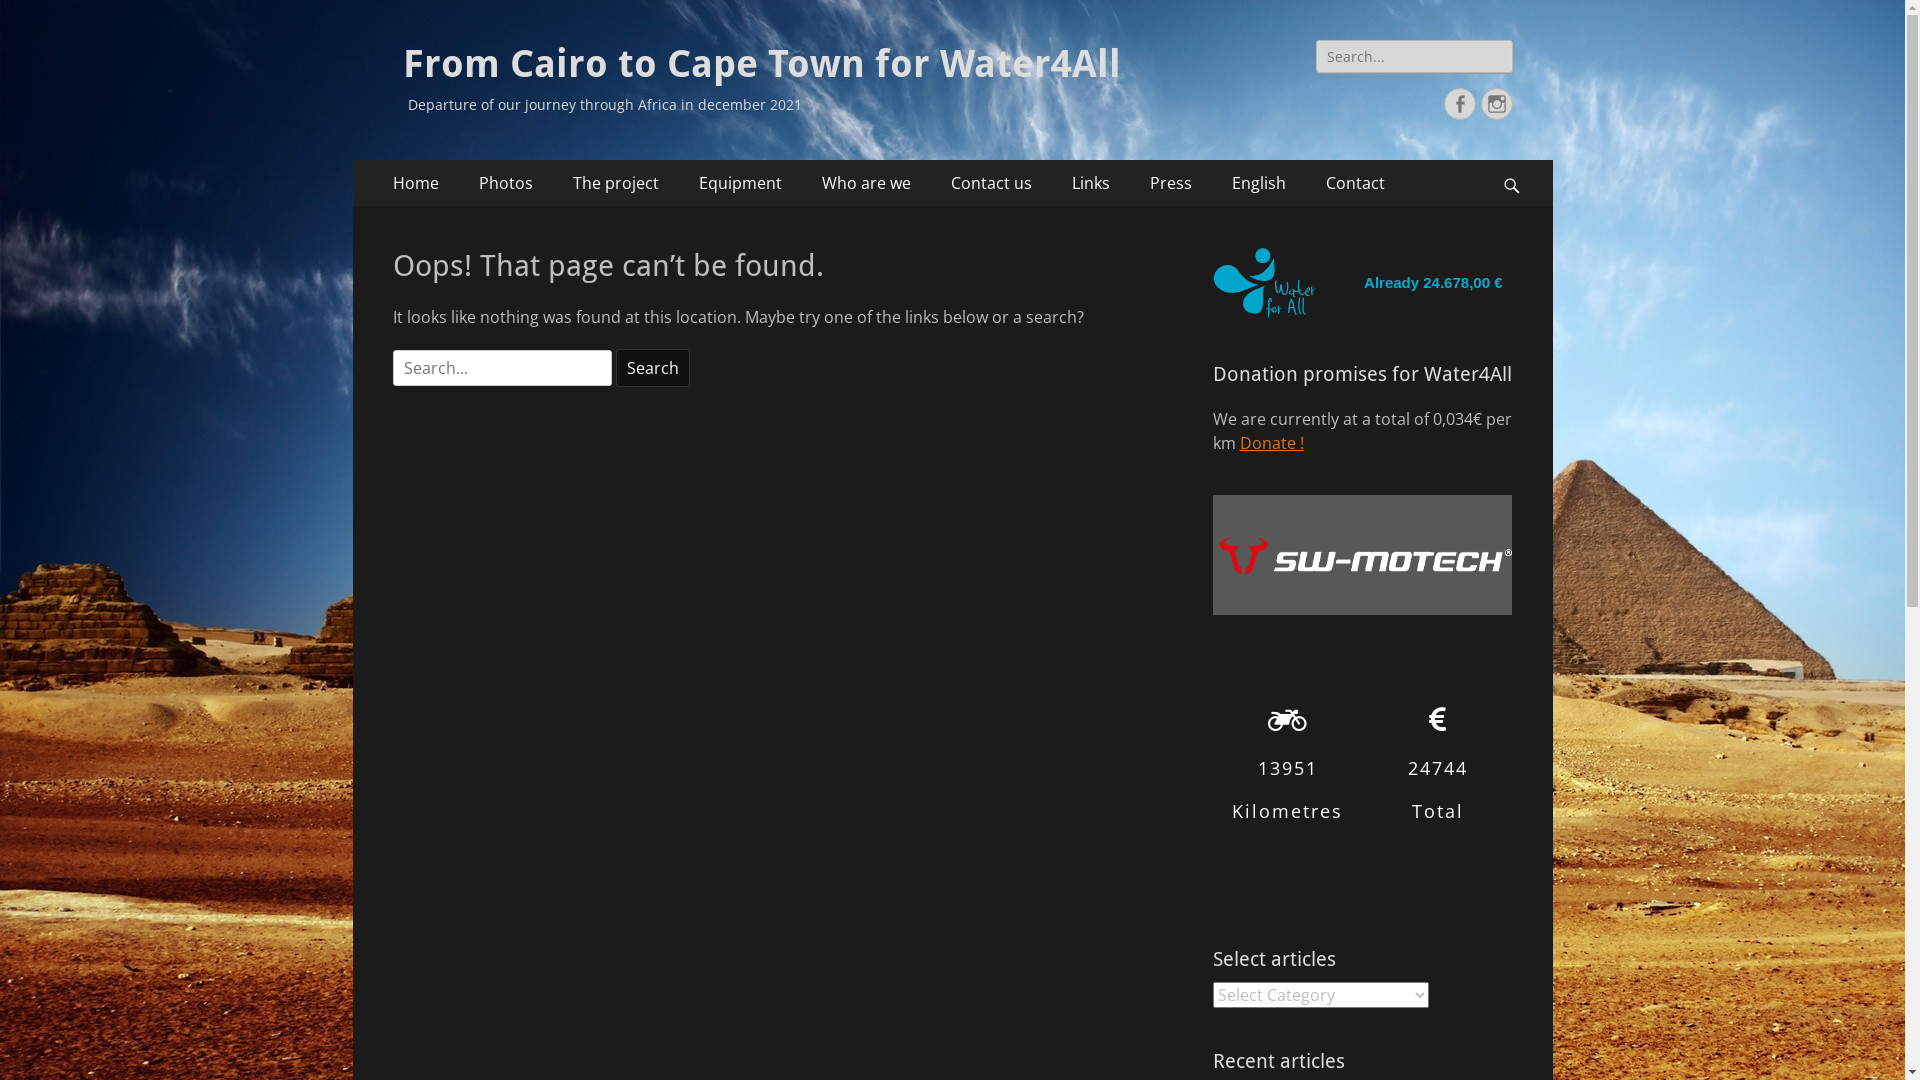 The image size is (1920, 1080). What do you see at coordinates (990, 183) in the screenshot?
I see `Contact us` at bounding box center [990, 183].